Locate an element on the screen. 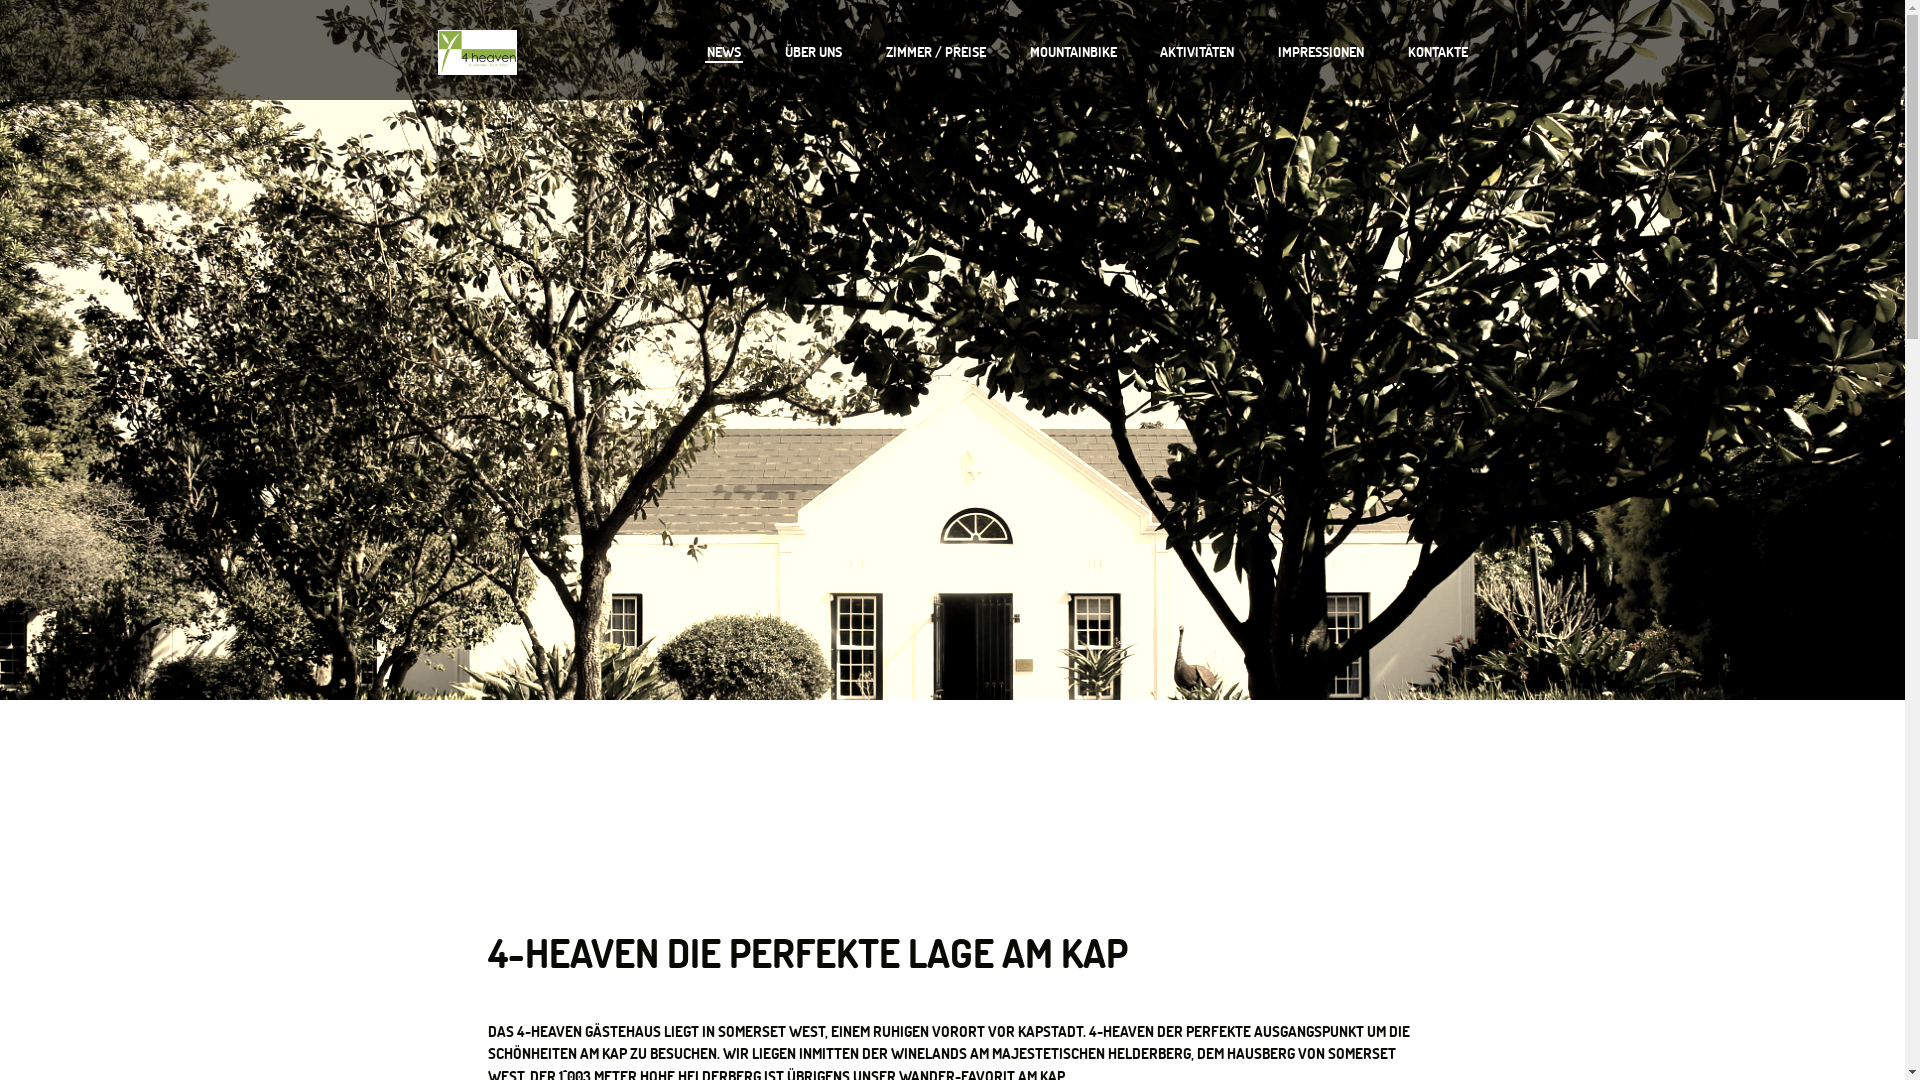  IMPRESSIONEN is located at coordinates (1321, 52).